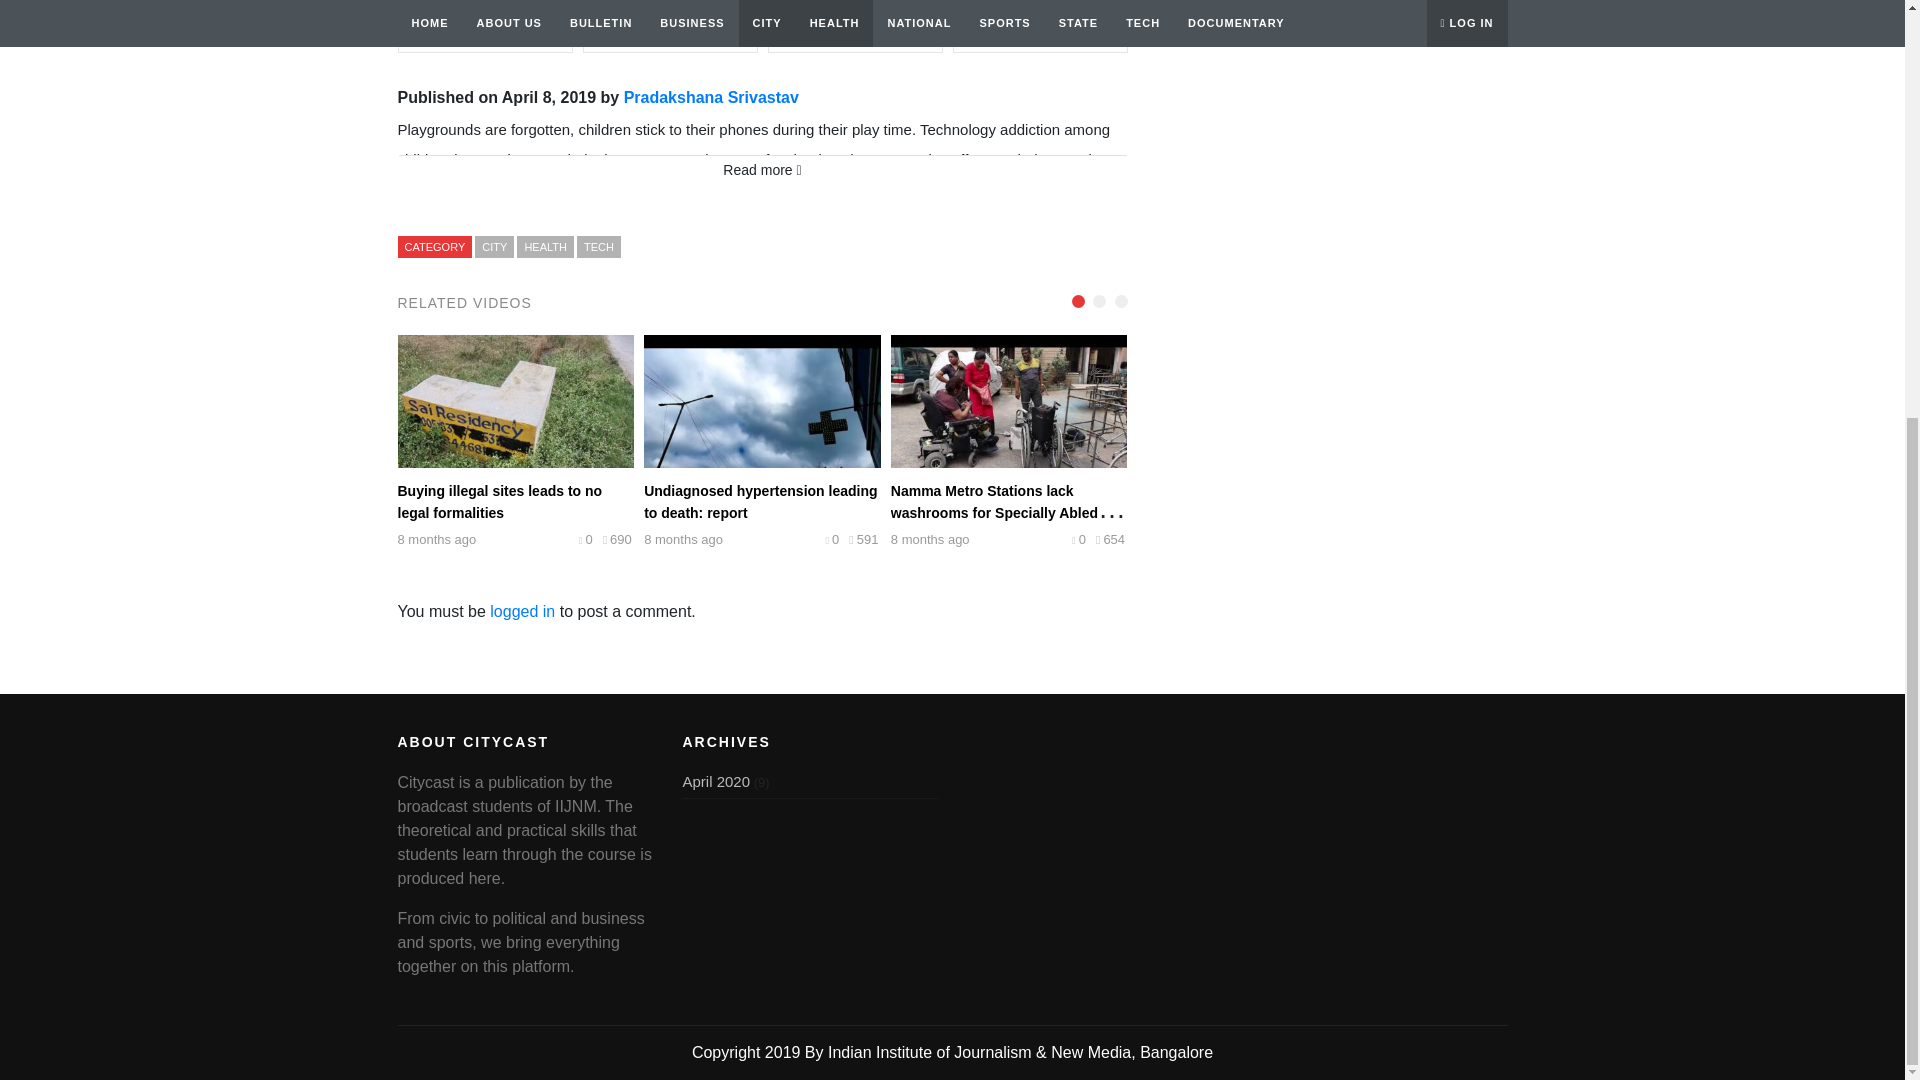  Describe the element at coordinates (484, 26) in the screenshot. I see `Comments` at that location.